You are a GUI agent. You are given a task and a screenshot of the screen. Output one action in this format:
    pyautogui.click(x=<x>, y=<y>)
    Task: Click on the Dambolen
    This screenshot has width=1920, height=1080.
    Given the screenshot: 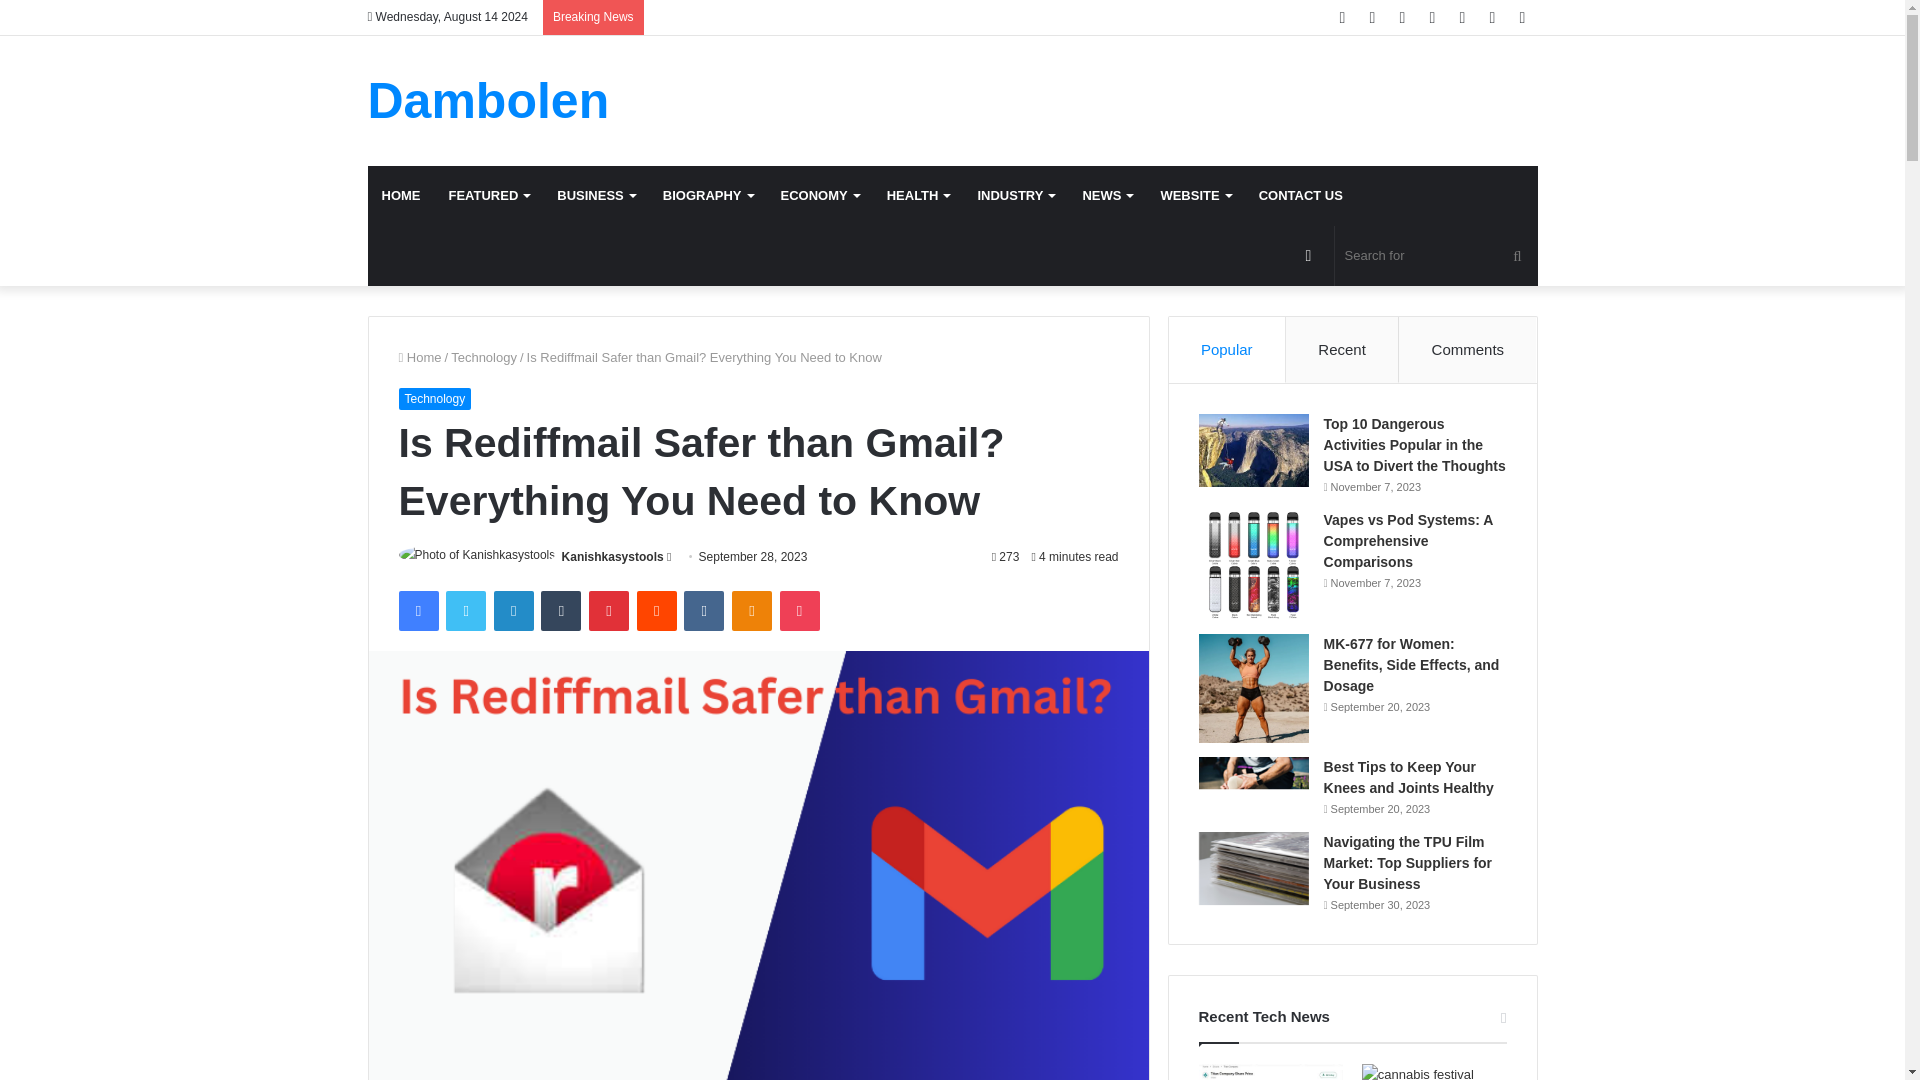 What is the action you would take?
    pyautogui.click(x=489, y=100)
    